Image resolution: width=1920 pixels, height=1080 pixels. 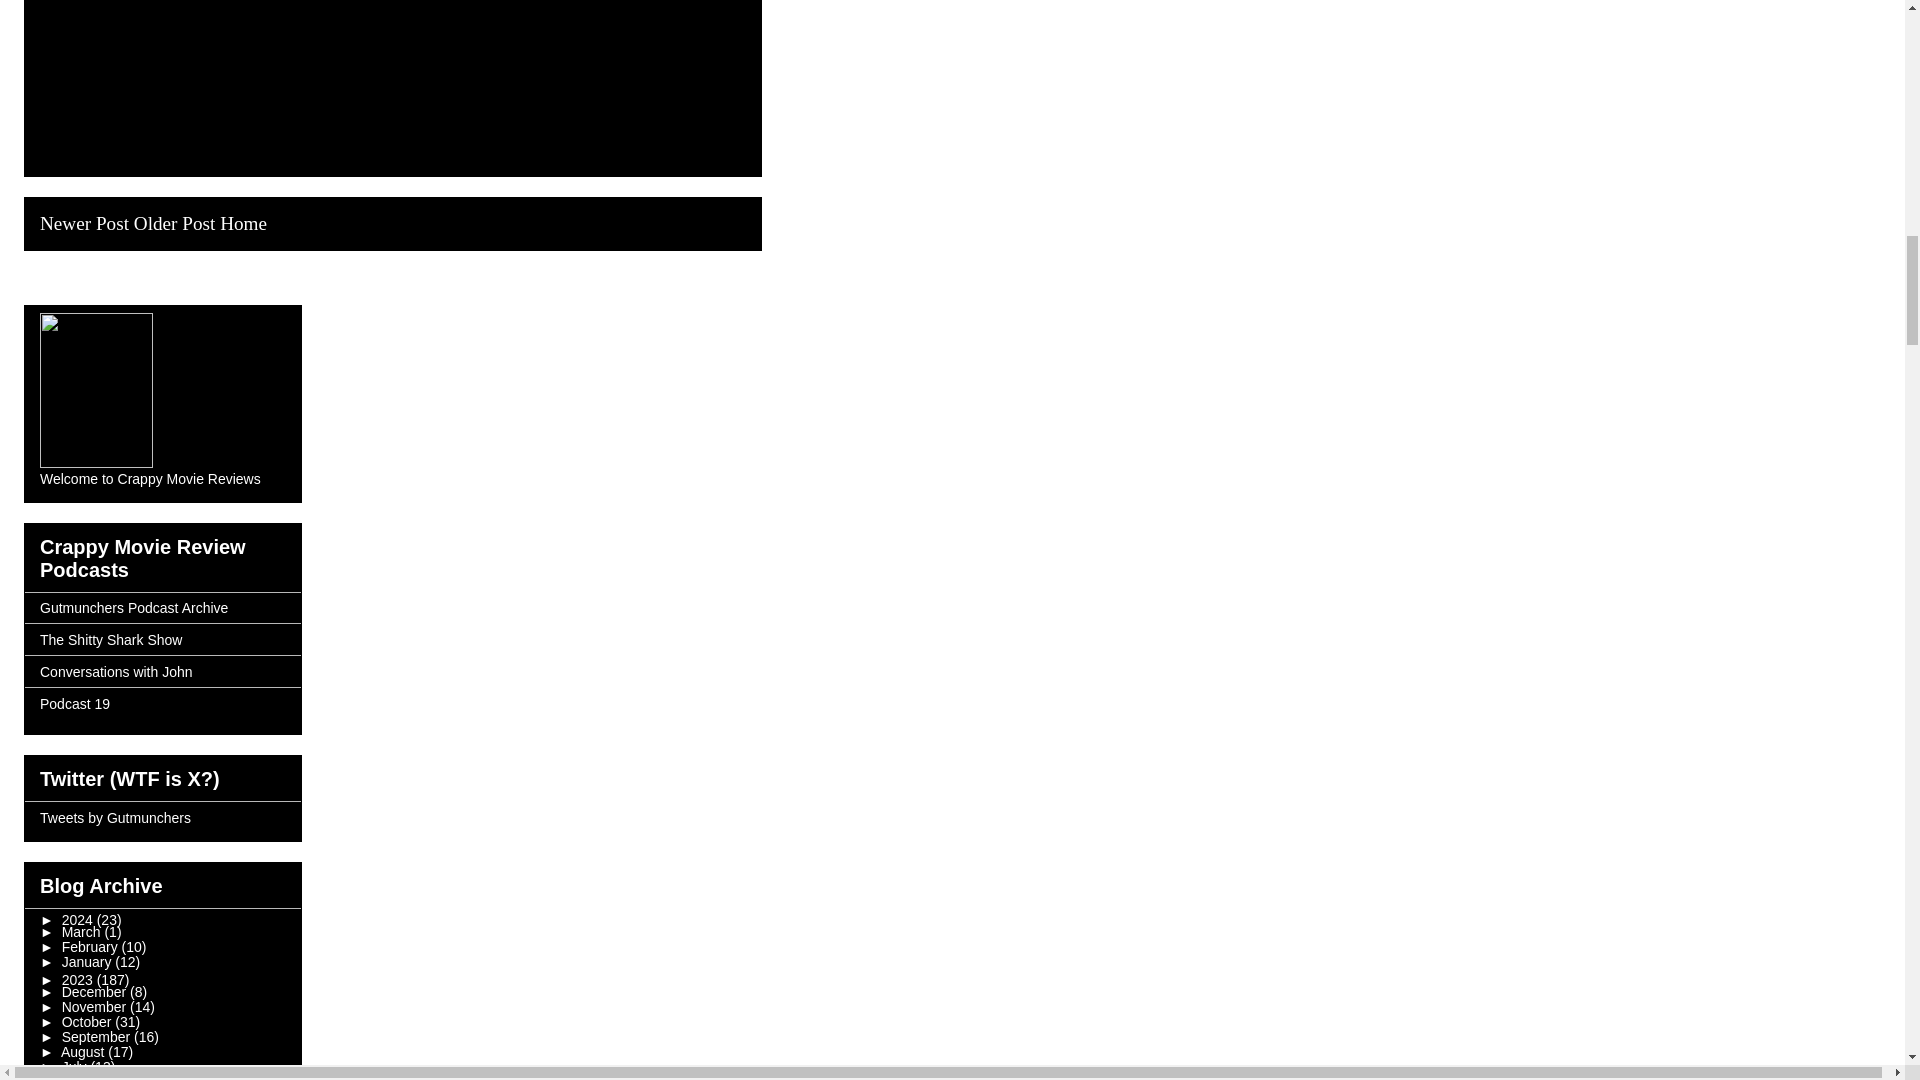 I want to click on Conversations with John, so click(x=116, y=672).